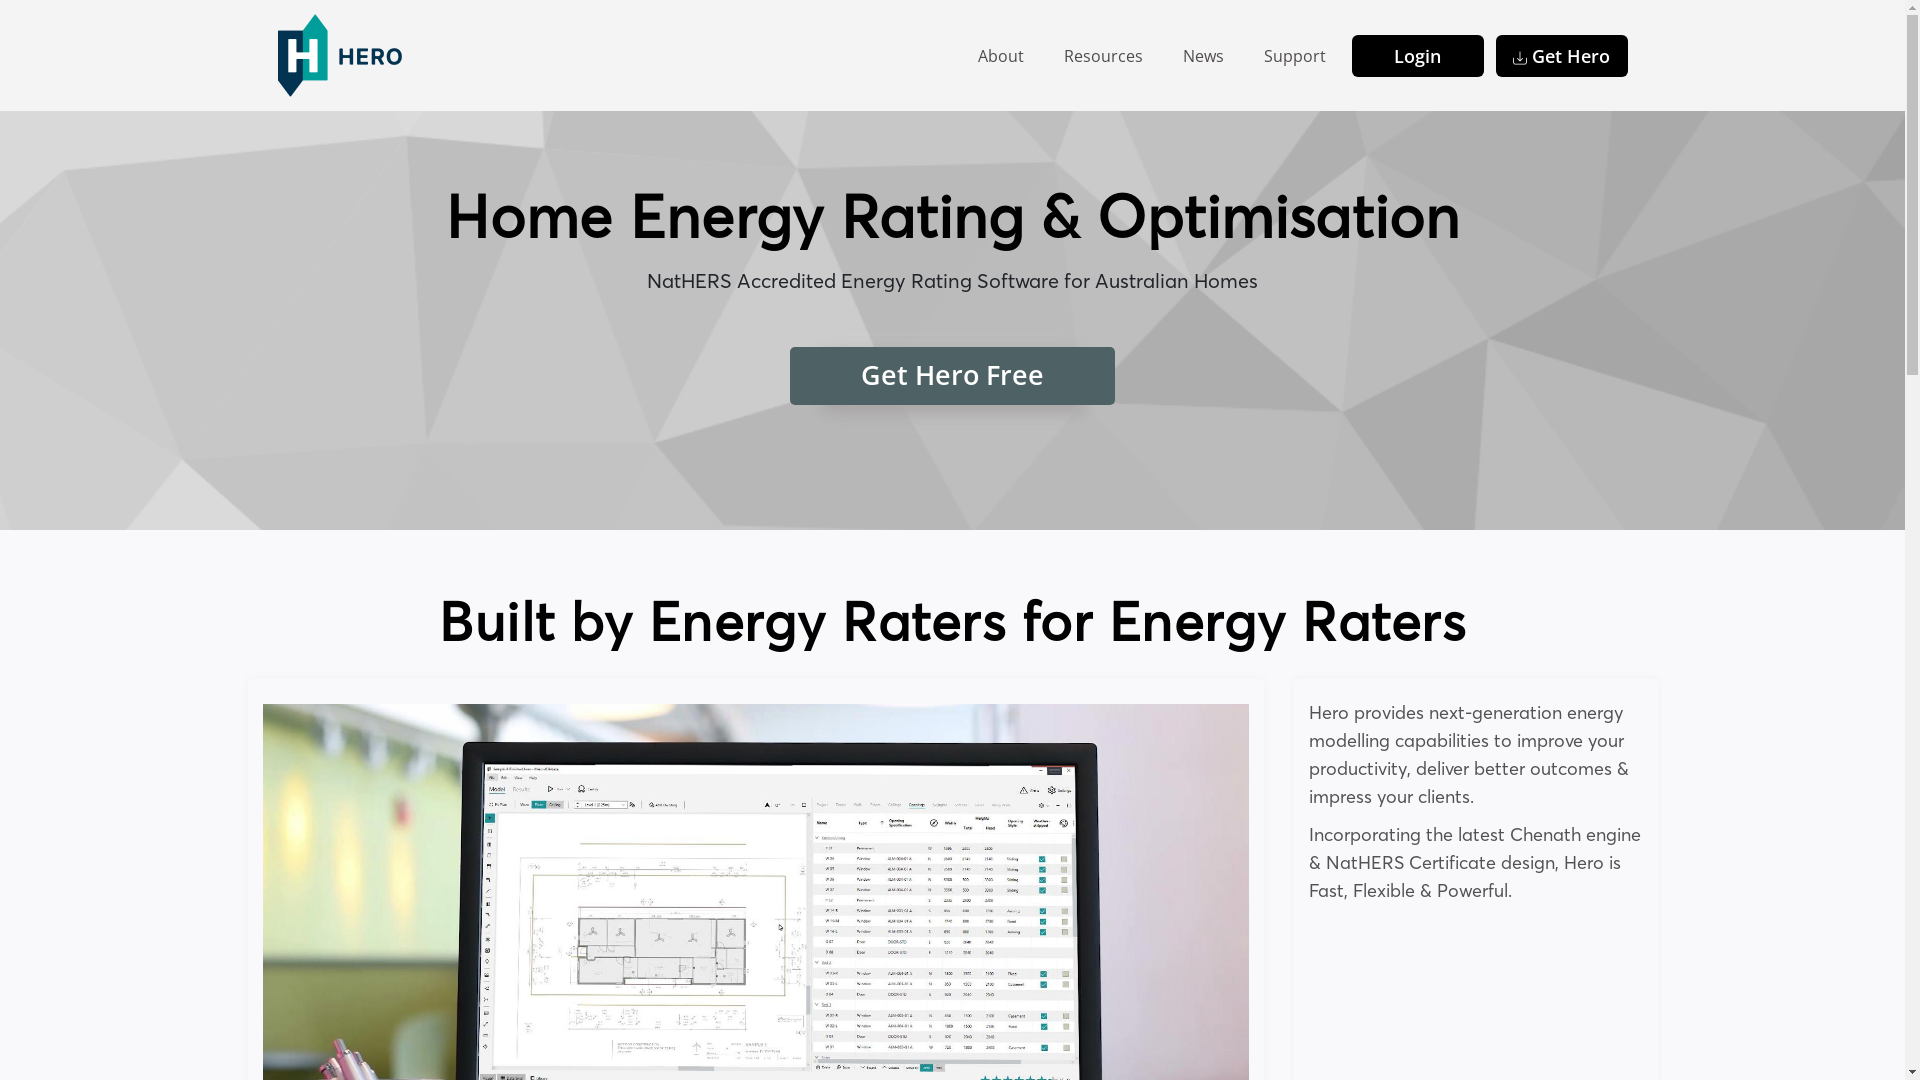  I want to click on Get Hero Free, so click(952, 375).